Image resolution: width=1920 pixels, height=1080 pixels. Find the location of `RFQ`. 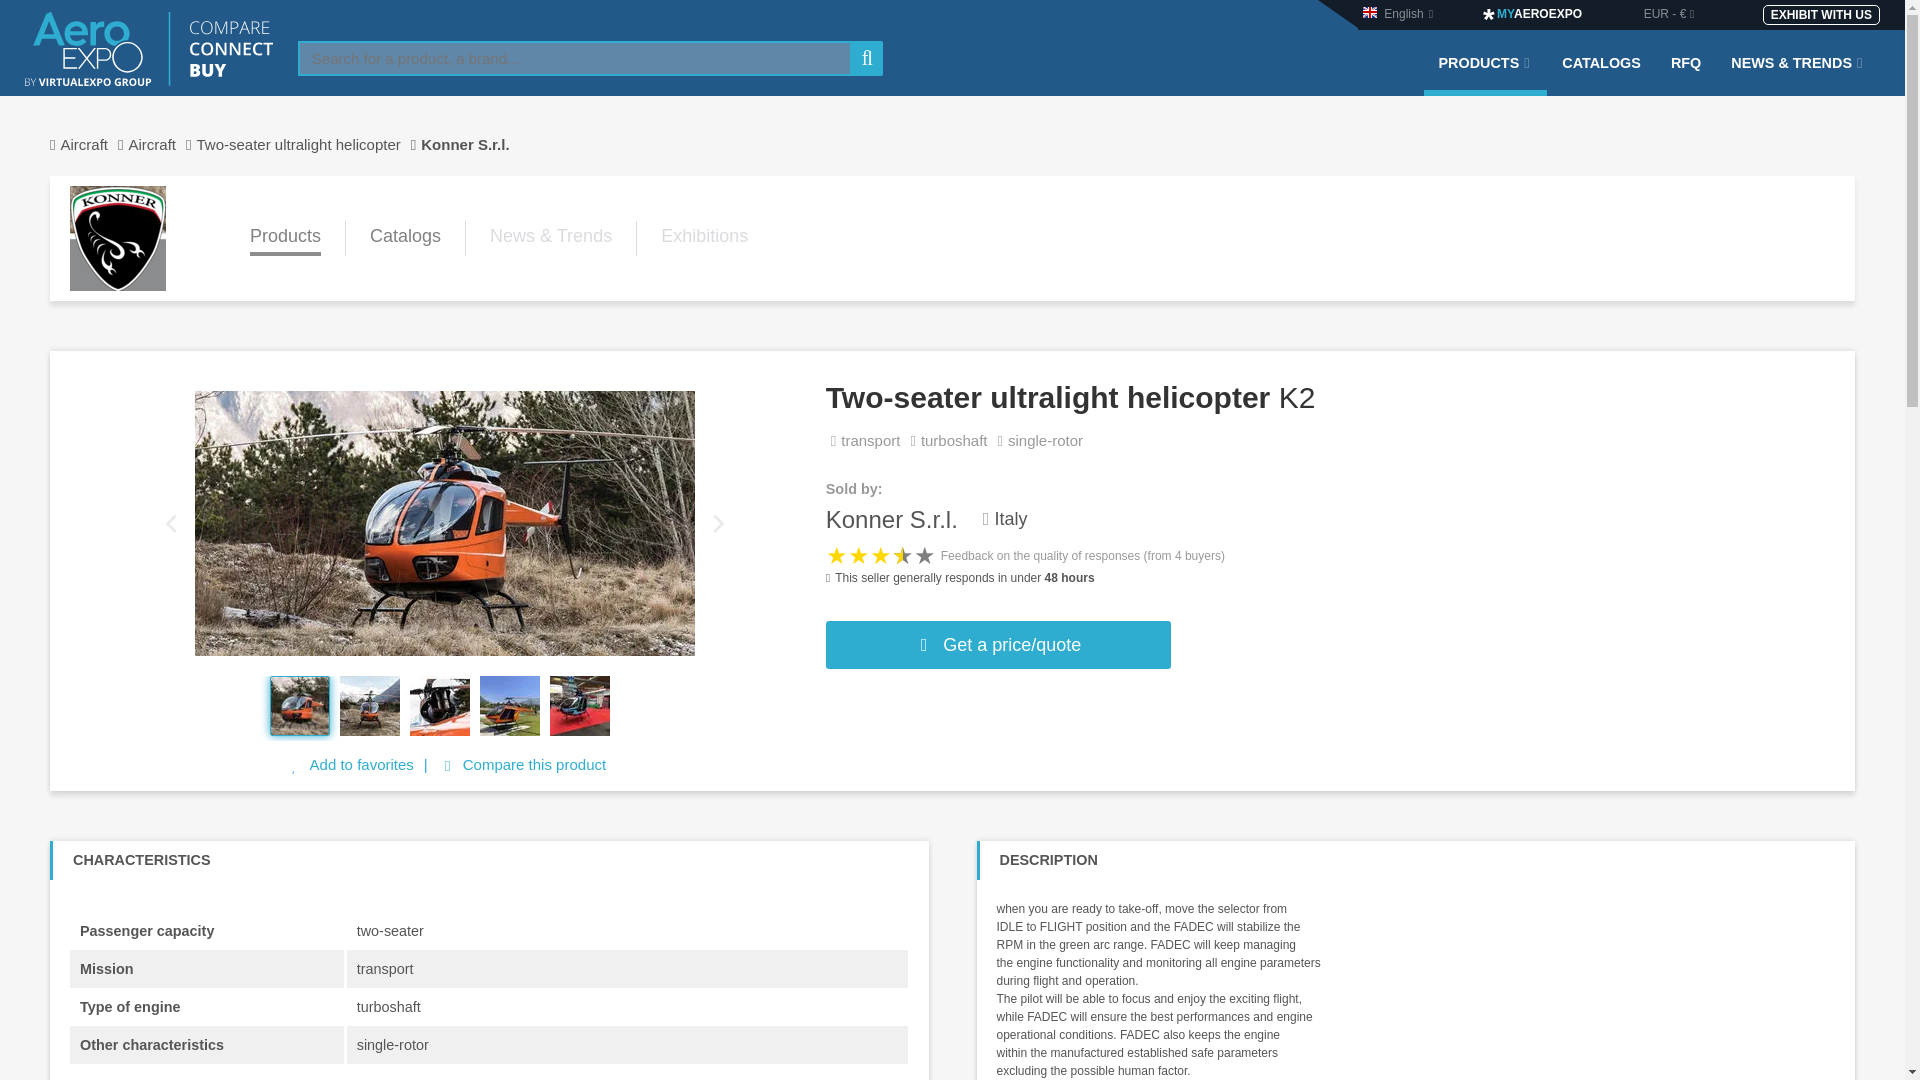

RFQ is located at coordinates (1686, 75).